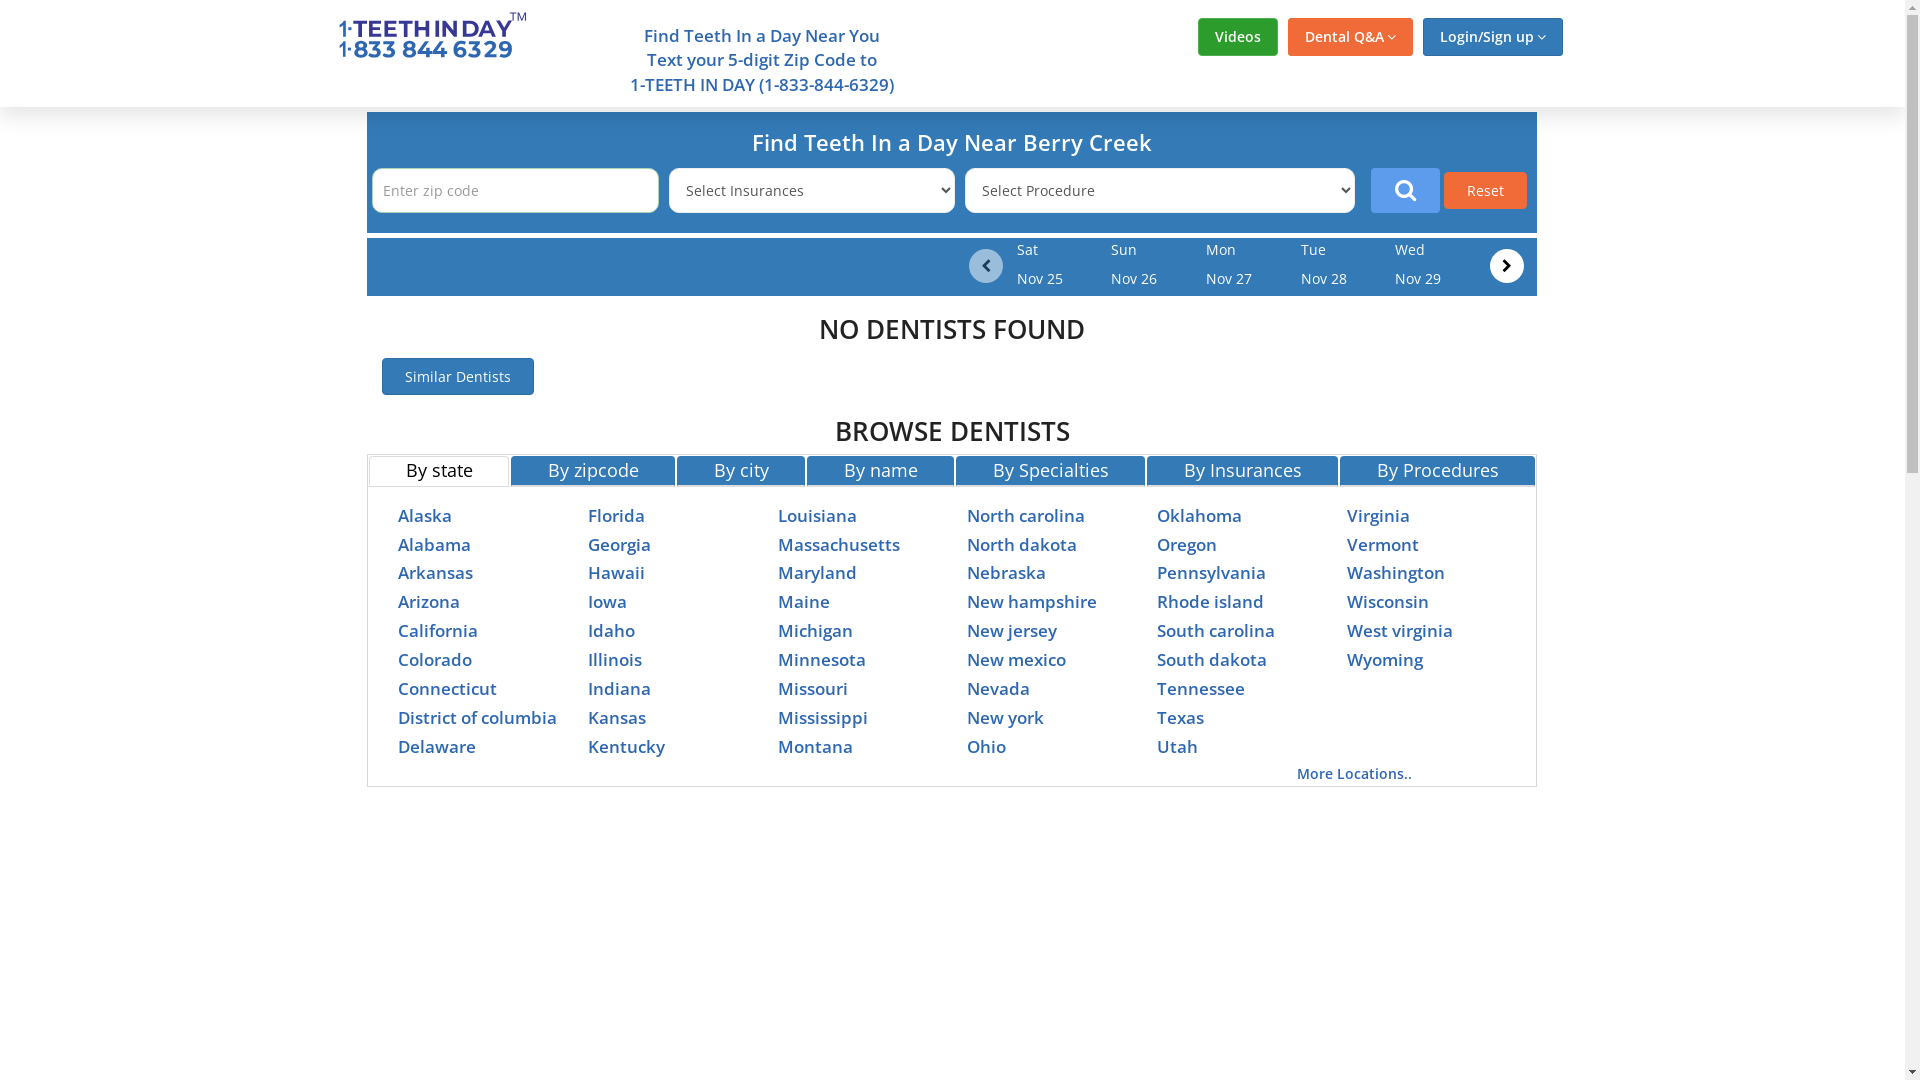 This screenshot has height=1080, width=1920. I want to click on Iowa, so click(608, 601).